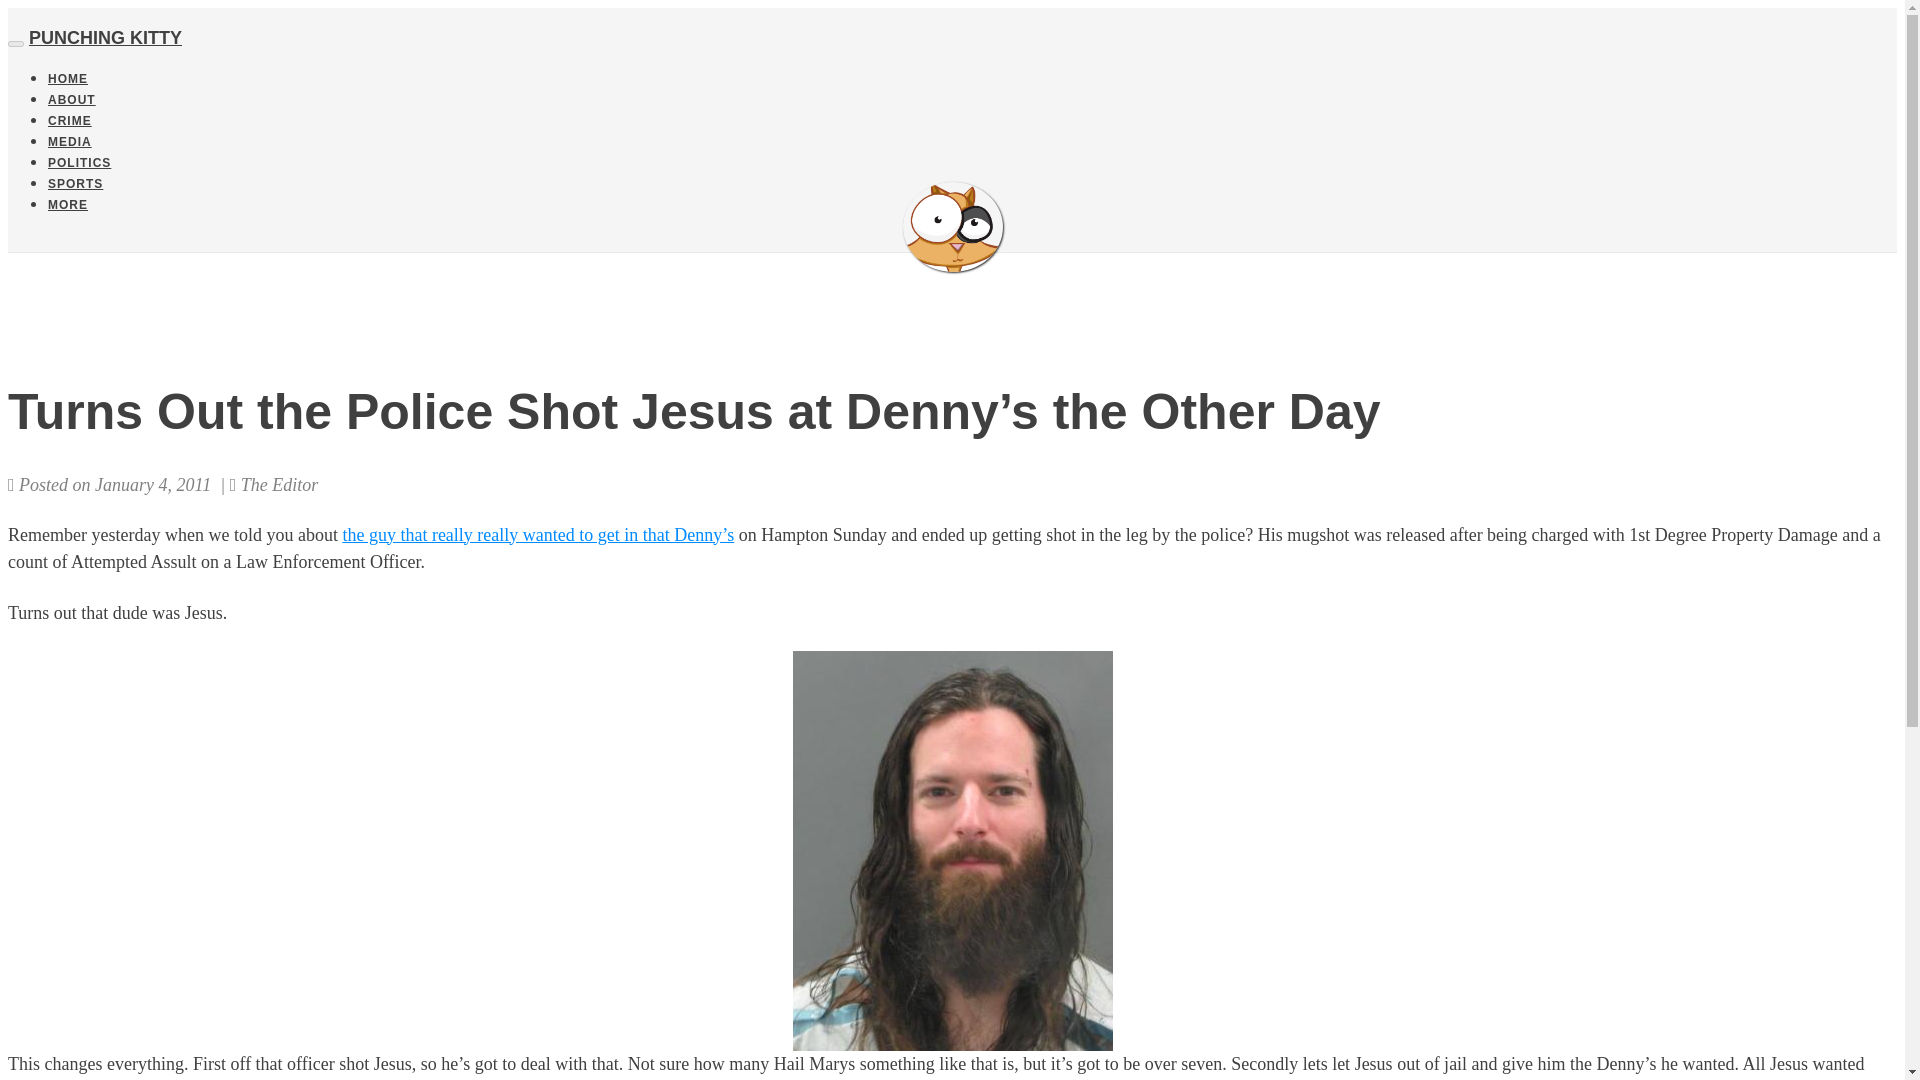  What do you see at coordinates (70, 121) in the screenshot?
I see `CRIME` at bounding box center [70, 121].